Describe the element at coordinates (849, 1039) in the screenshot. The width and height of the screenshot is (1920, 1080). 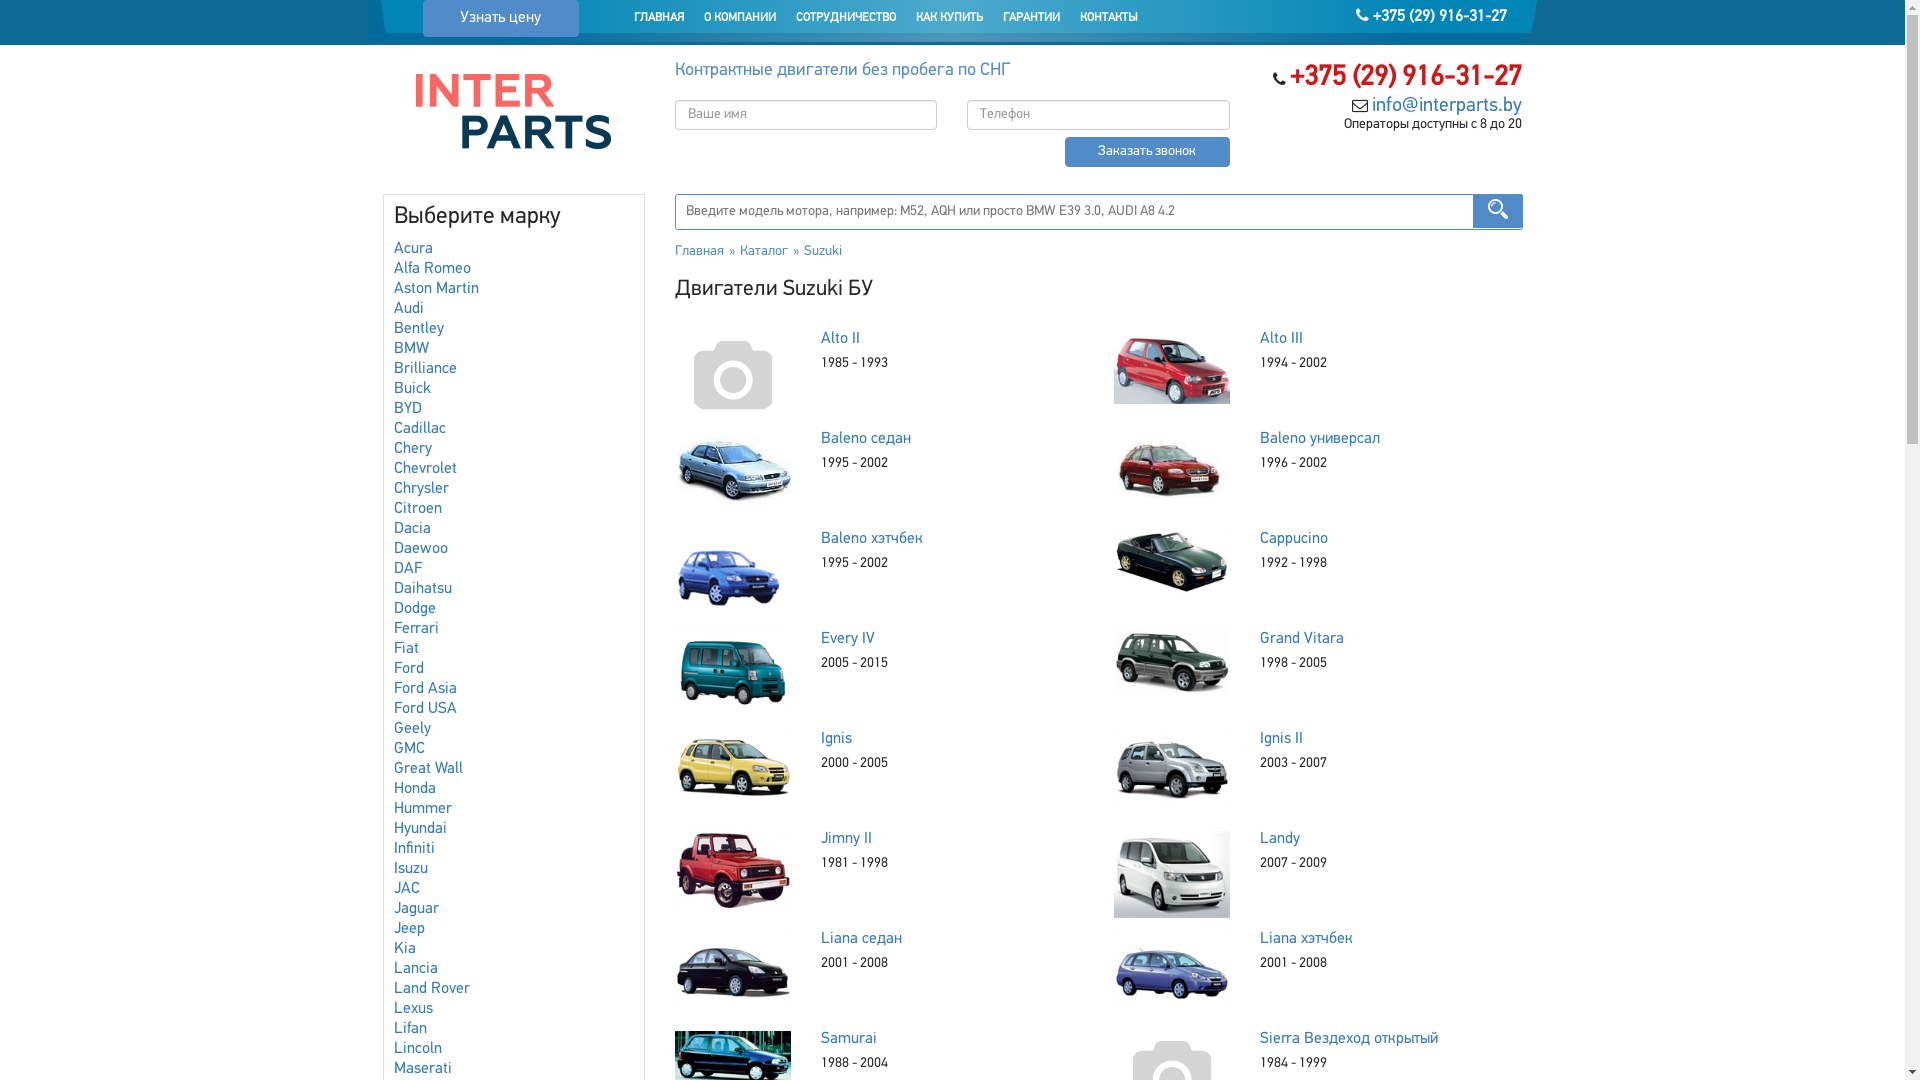
I see `Samurai` at that location.